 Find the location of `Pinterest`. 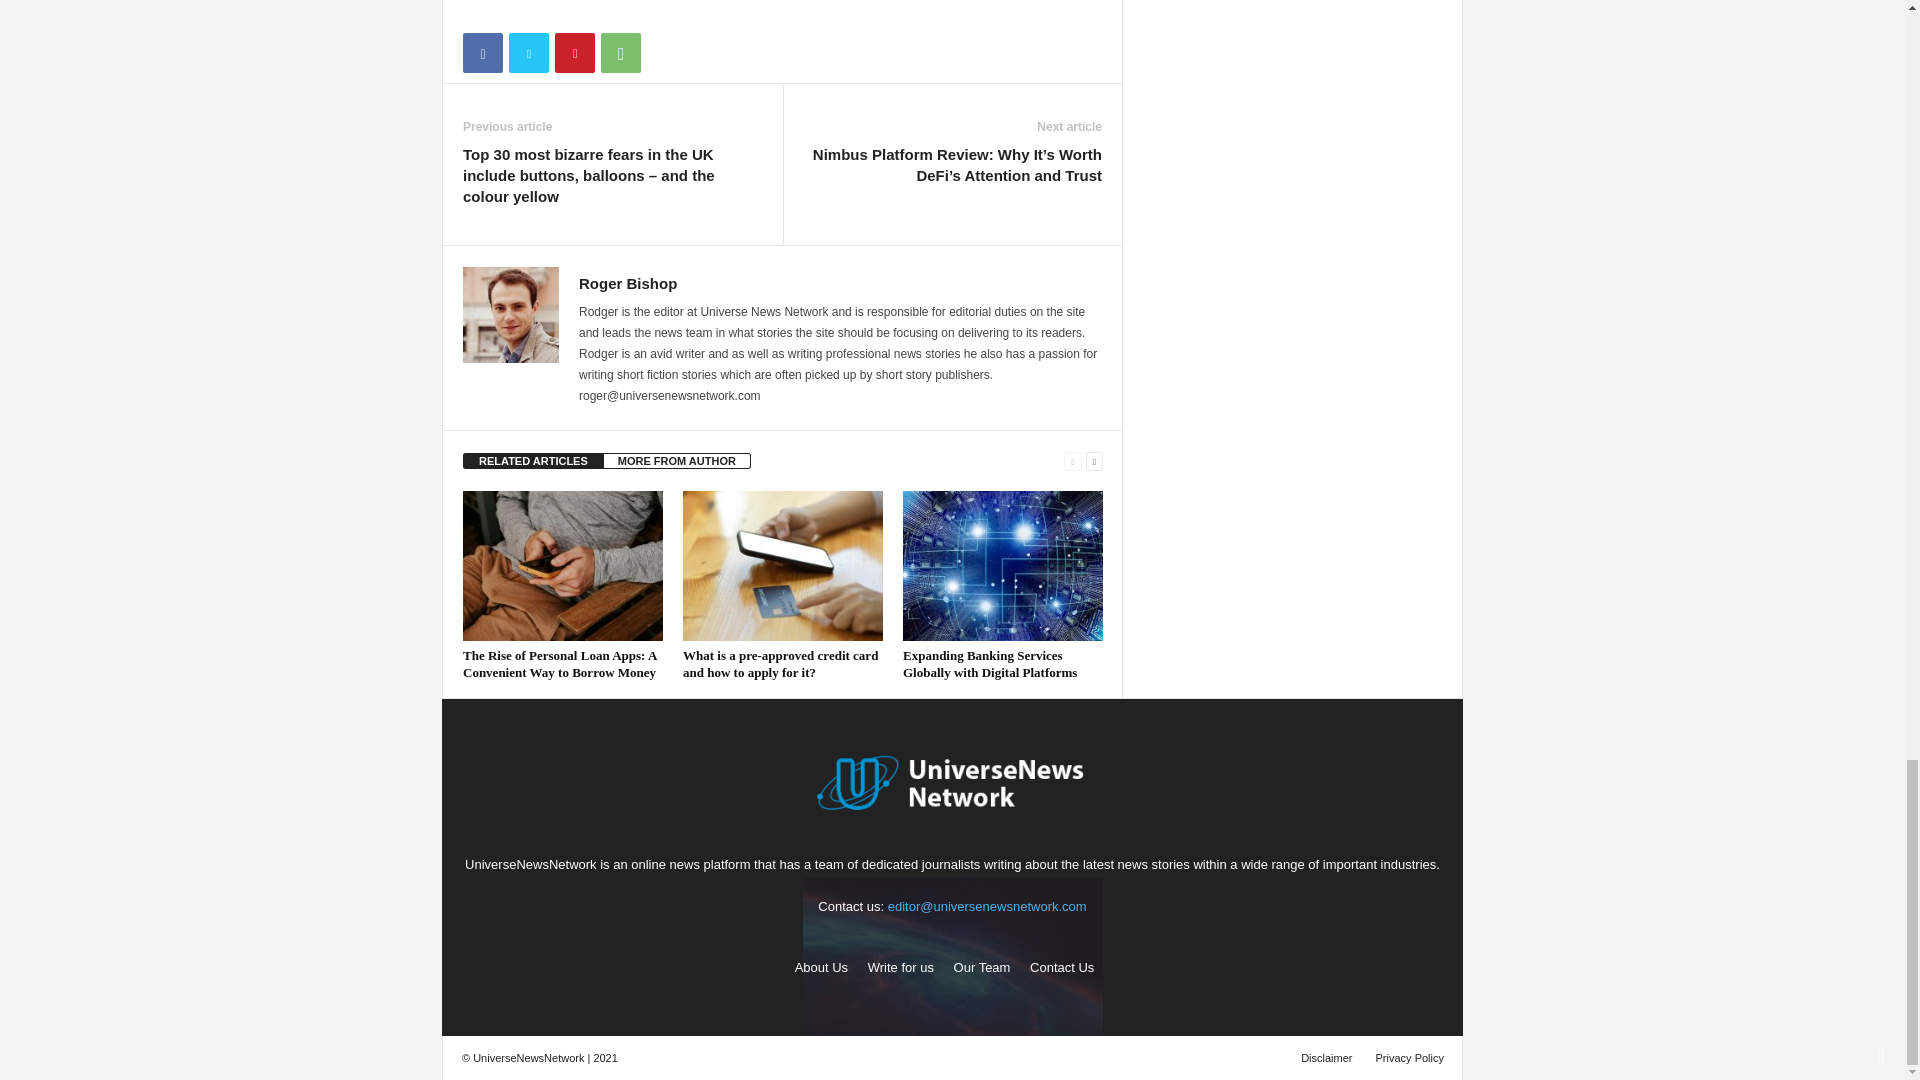

Pinterest is located at coordinates (574, 53).